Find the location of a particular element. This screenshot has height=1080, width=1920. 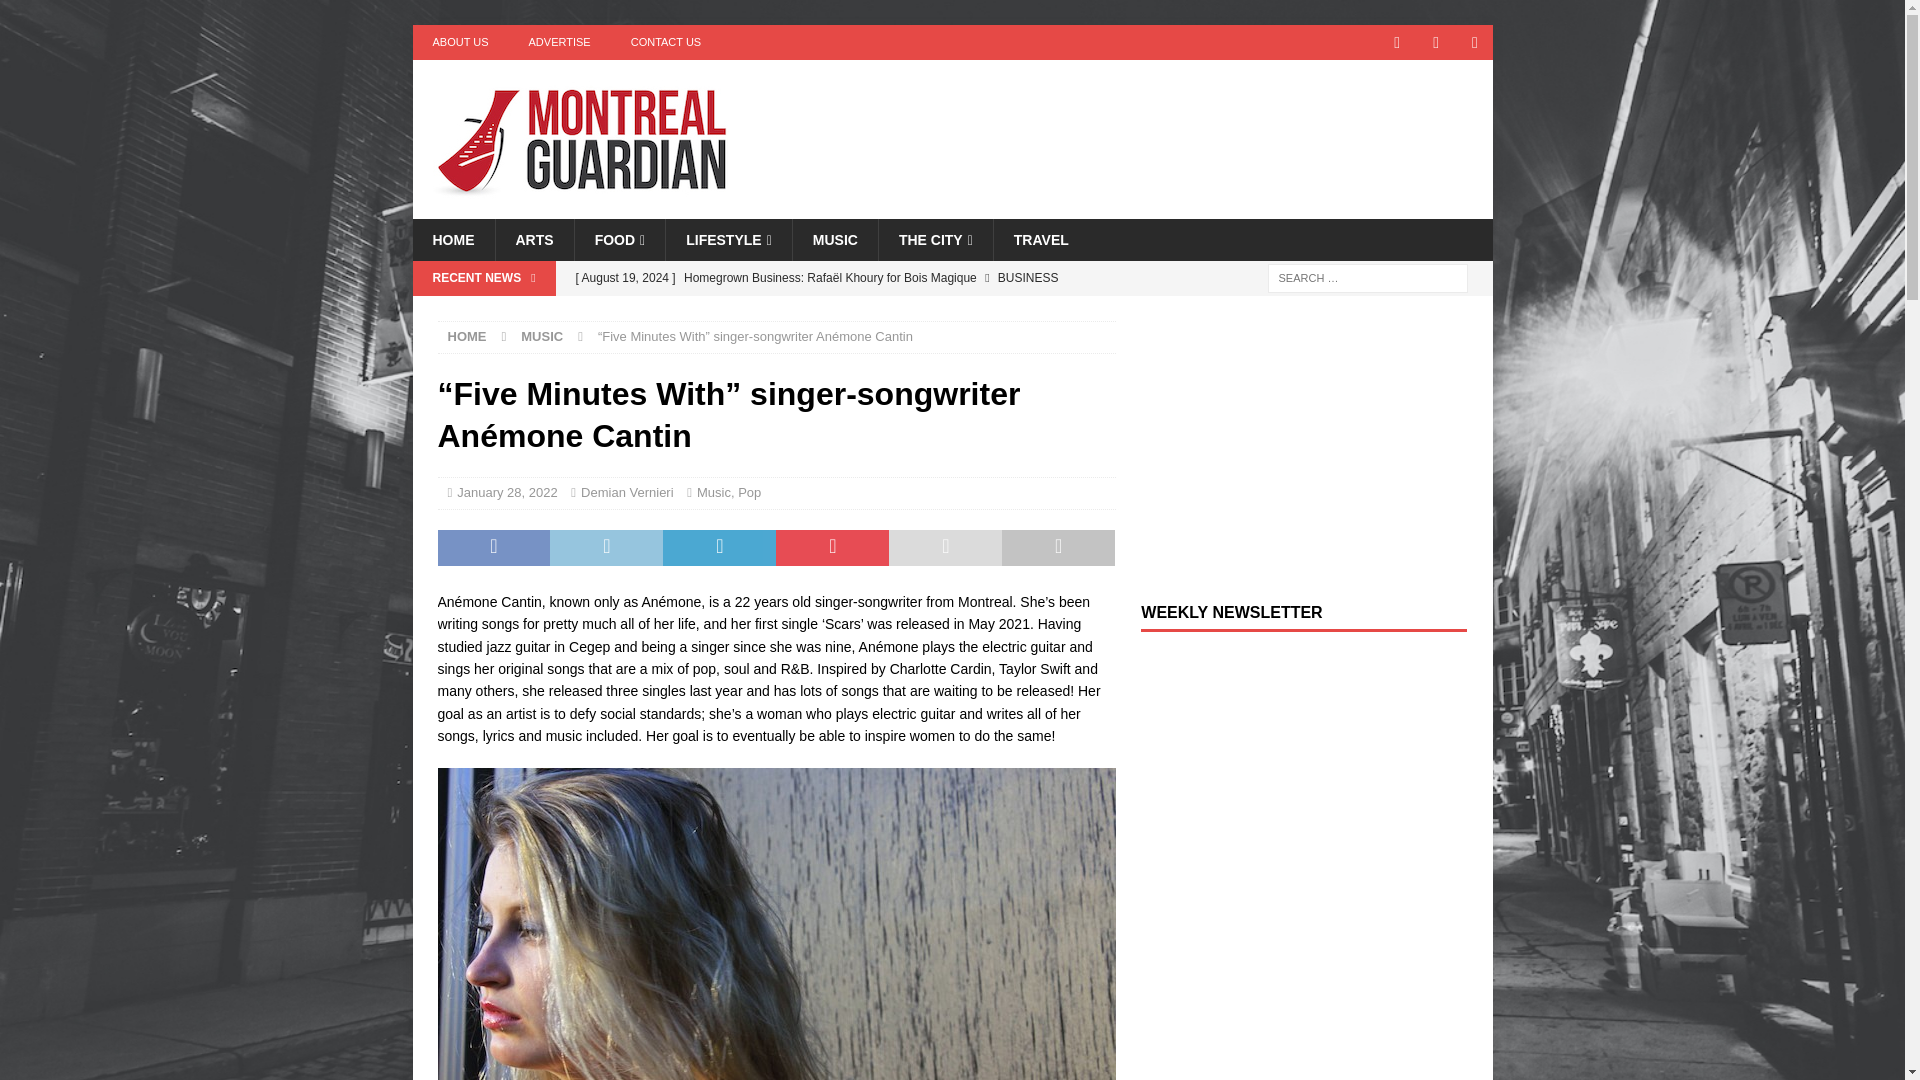

HOME is located at coordinates (452, 240).